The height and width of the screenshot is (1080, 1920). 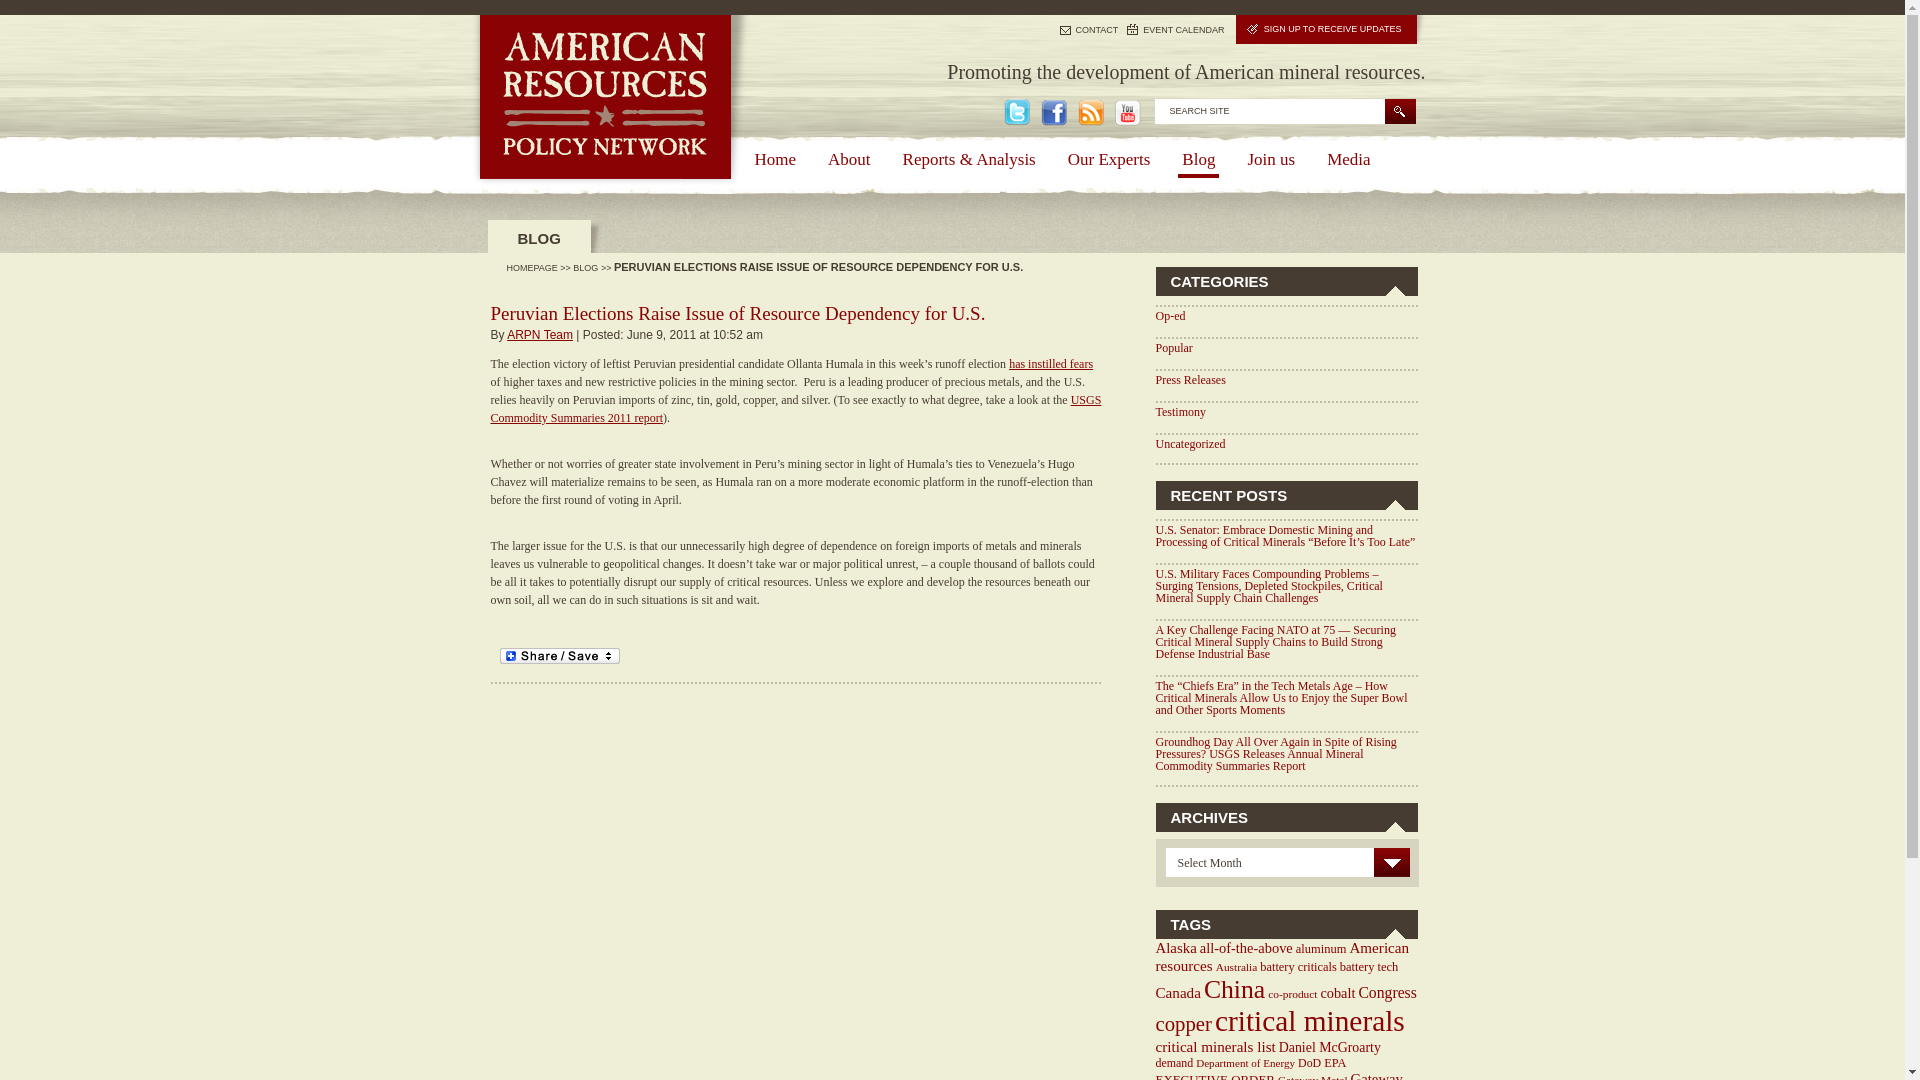 What do you see at coordinates (1178, 992) in the screenshot?
I see `Canada` at bounding box center [1178, 992].